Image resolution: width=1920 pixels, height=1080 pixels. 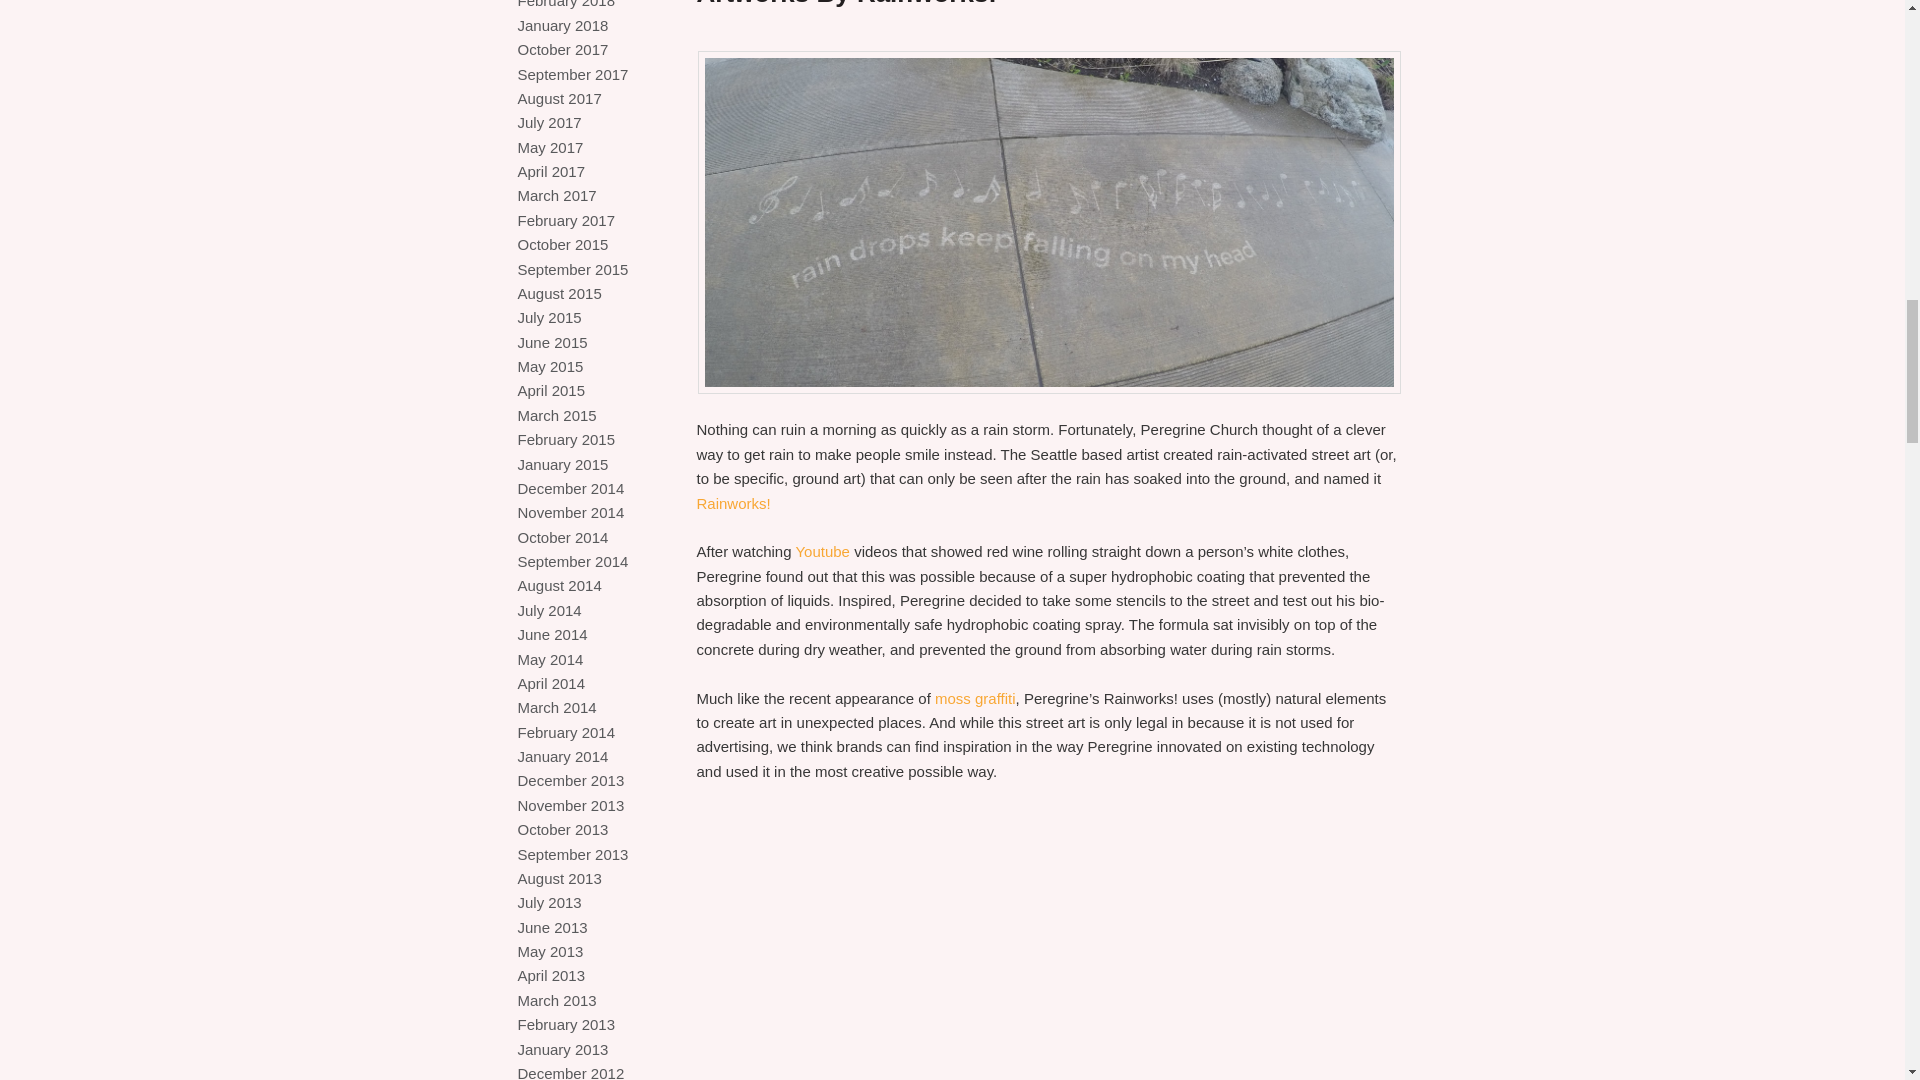 I want to click on moss graffiti, so click(x=975, y=698).